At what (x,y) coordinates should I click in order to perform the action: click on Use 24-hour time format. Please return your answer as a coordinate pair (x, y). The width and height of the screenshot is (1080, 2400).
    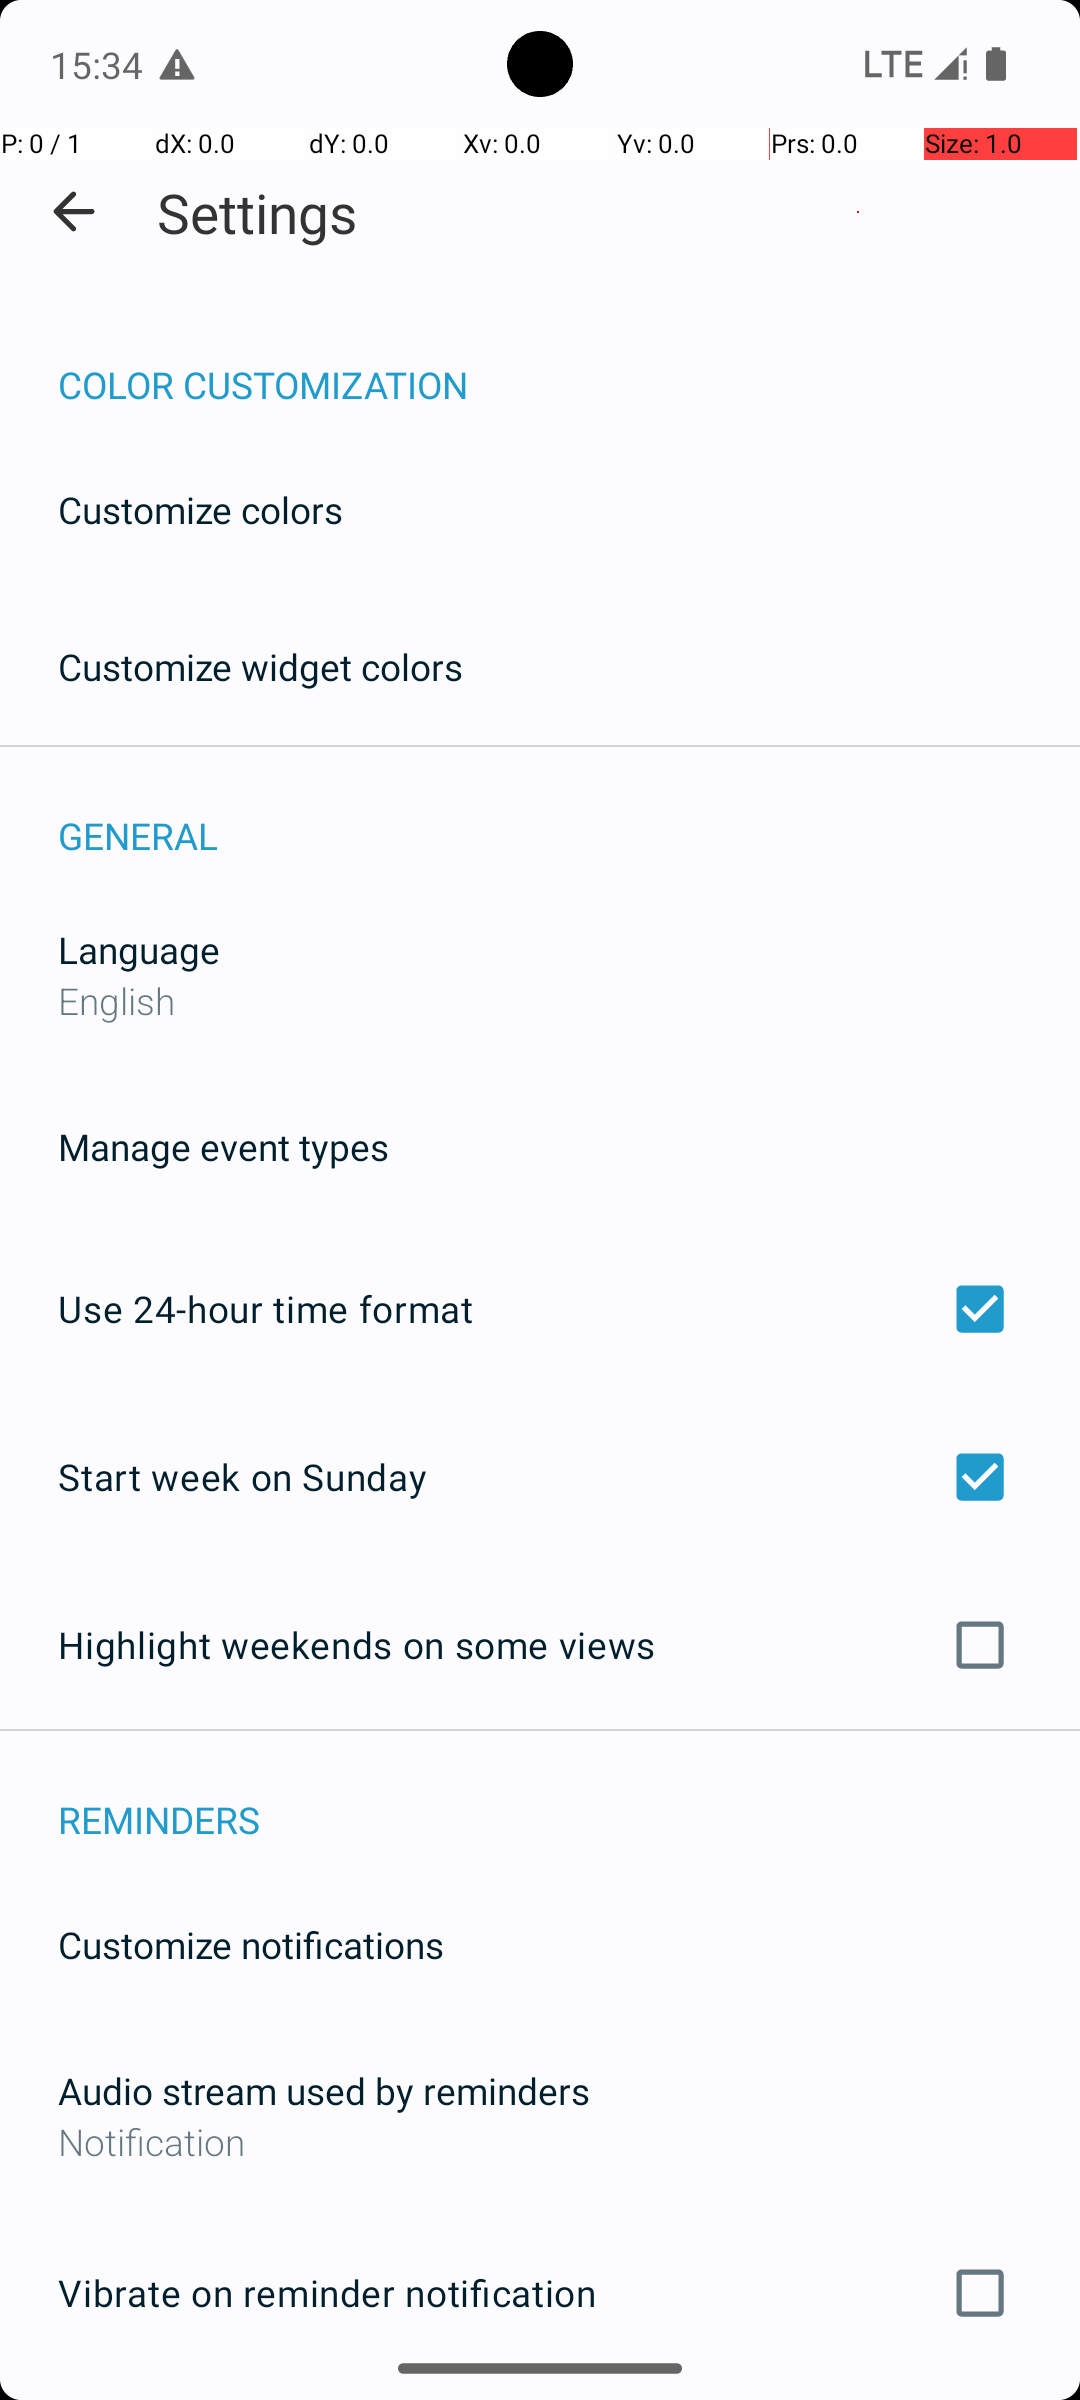
    Looking at the image, I should click on (540, 1309).